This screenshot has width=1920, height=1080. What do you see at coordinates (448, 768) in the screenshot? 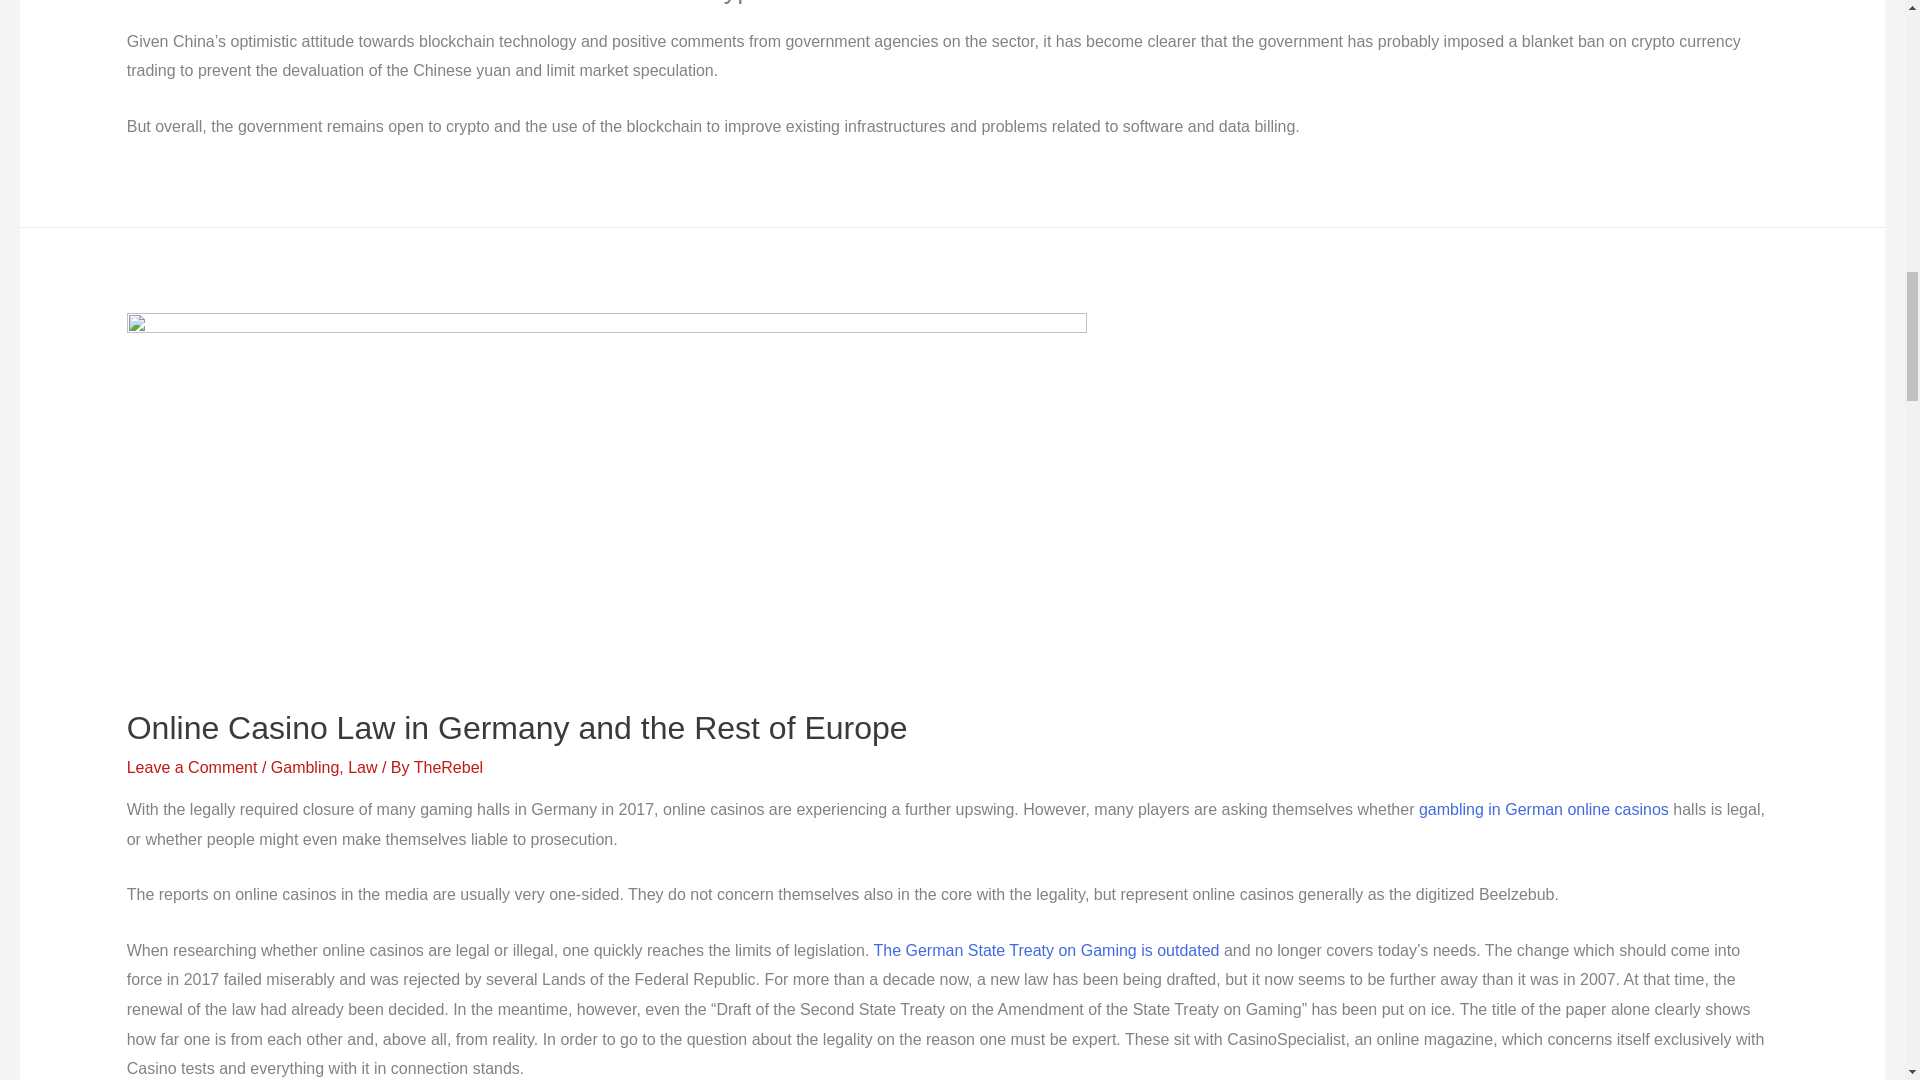
I see `View all posts by TheRebel` at bounding box center [448, 768].